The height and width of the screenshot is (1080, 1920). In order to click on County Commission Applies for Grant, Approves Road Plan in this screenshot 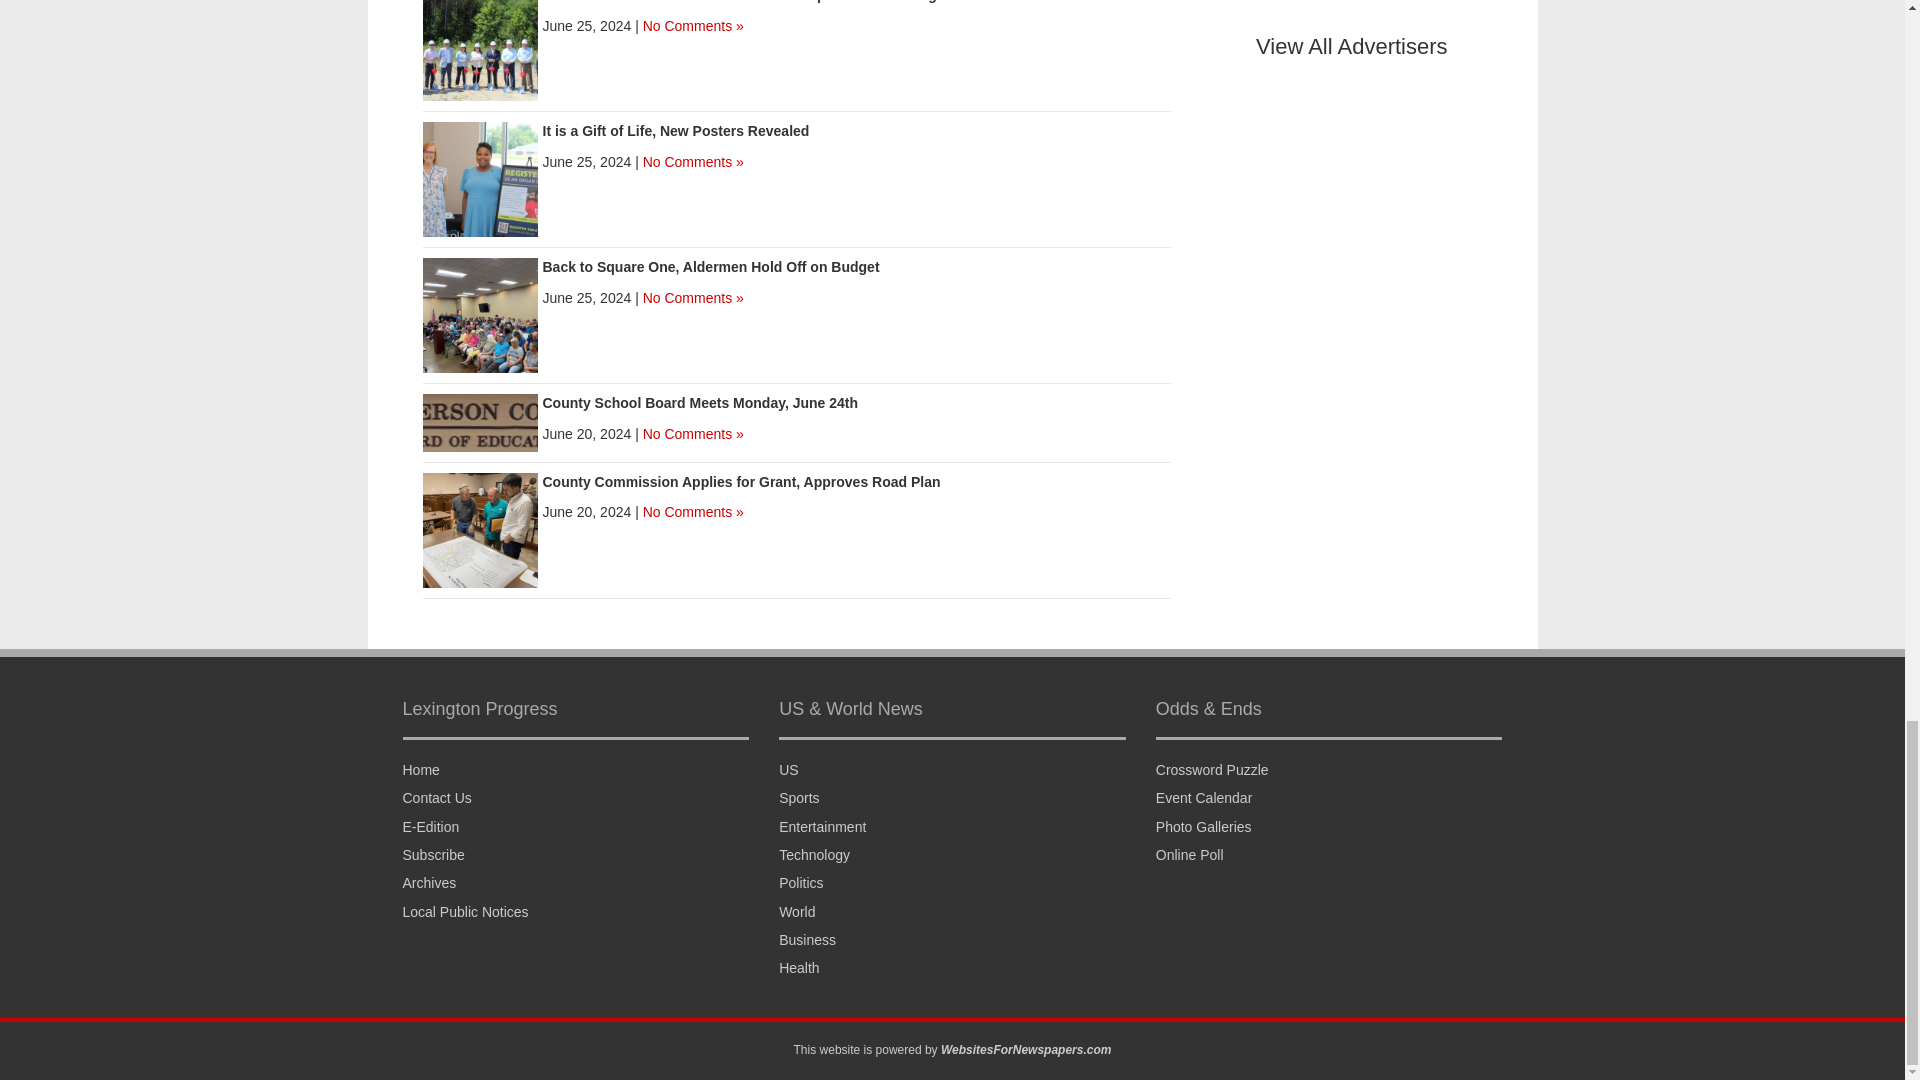, I will do `click(740, 482)`.